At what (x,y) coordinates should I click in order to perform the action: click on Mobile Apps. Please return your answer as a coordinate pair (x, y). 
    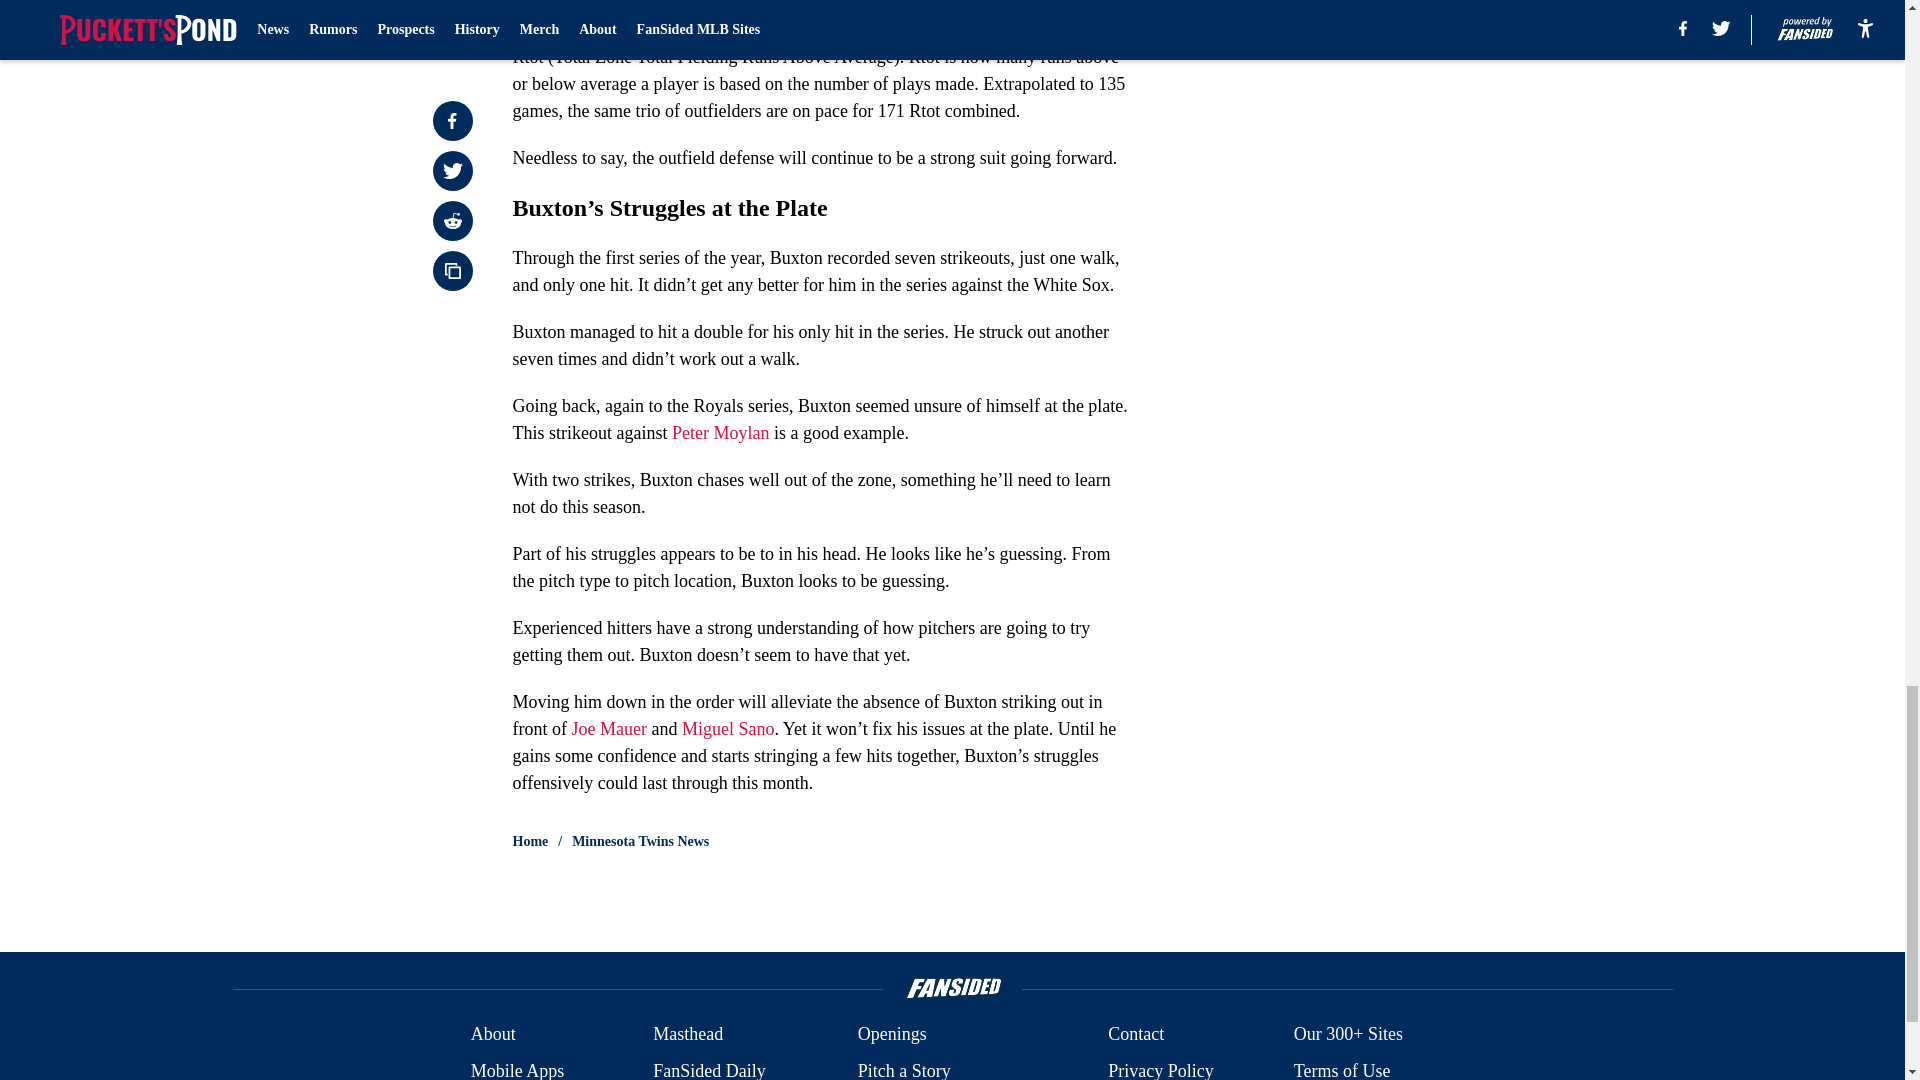
    Looking at the image, I should click on (517, 1069).